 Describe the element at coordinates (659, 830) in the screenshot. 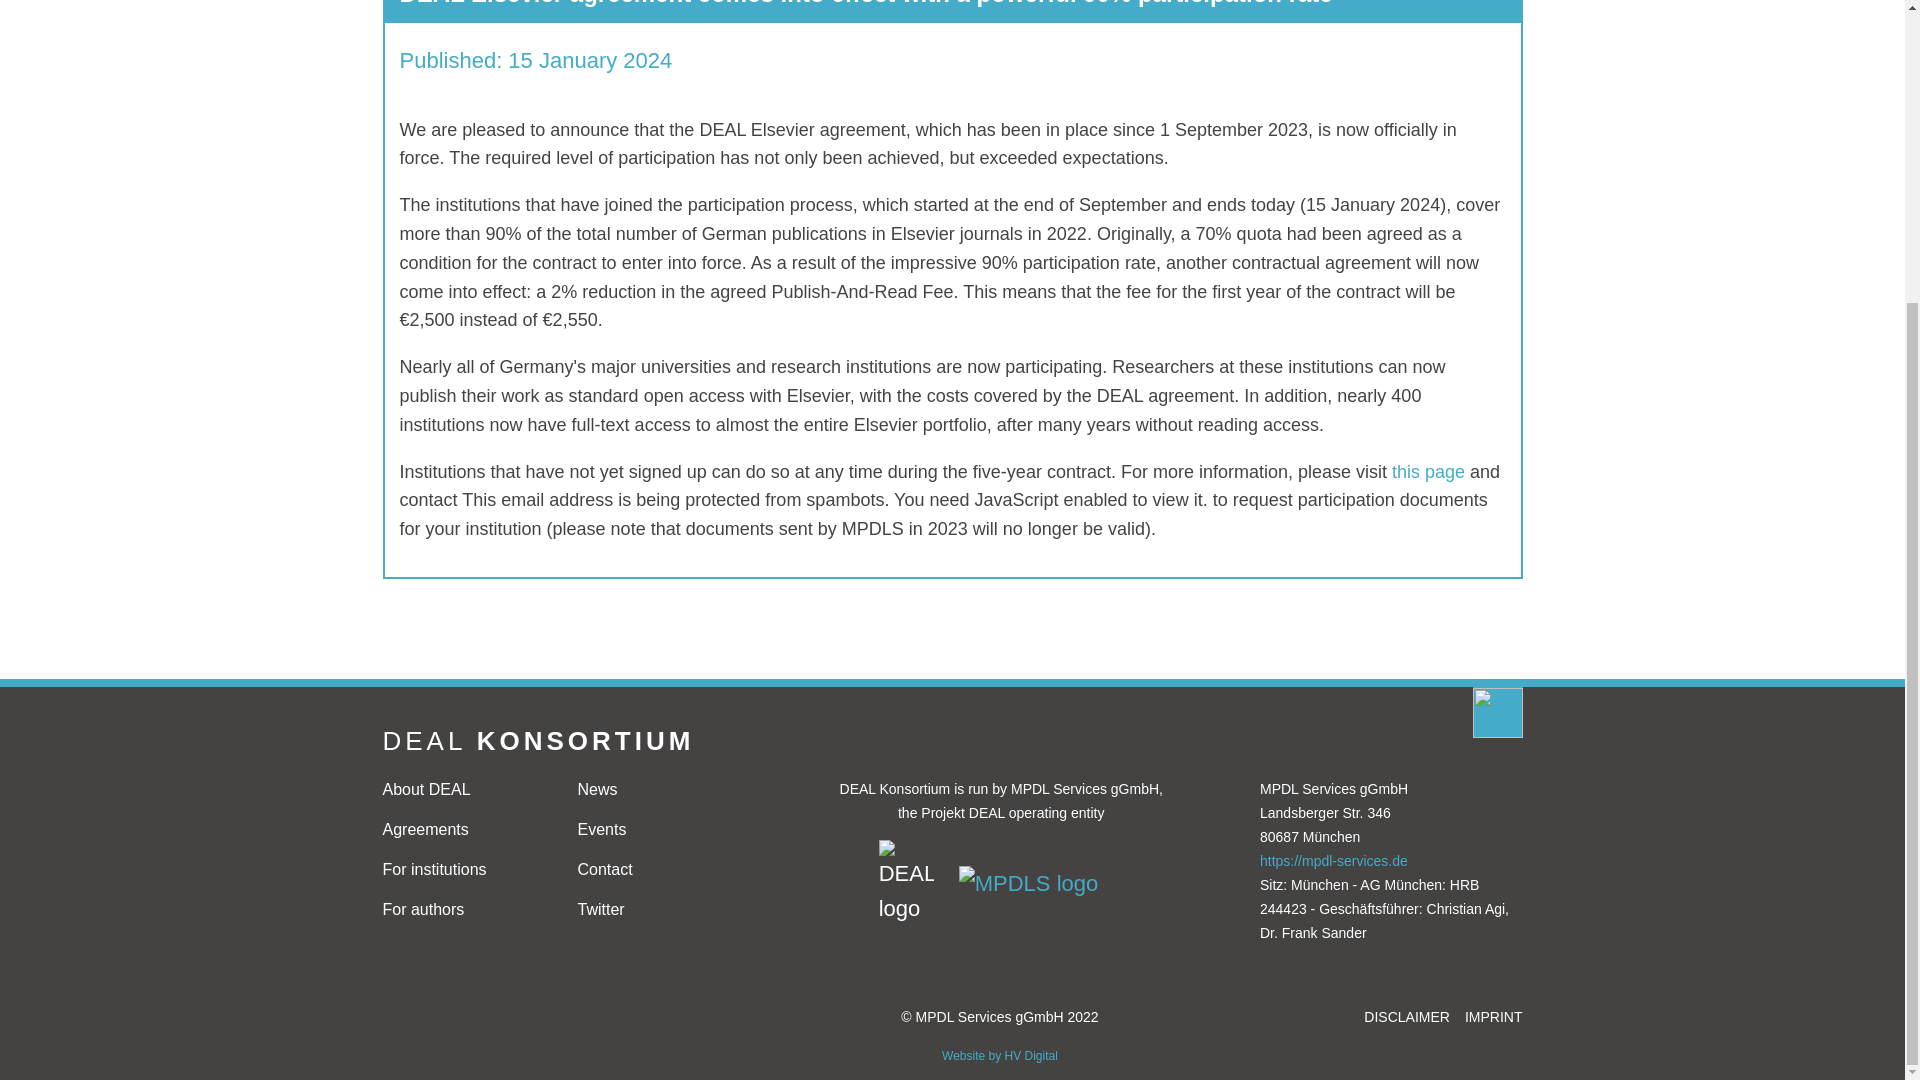

I see `Events` at that location.